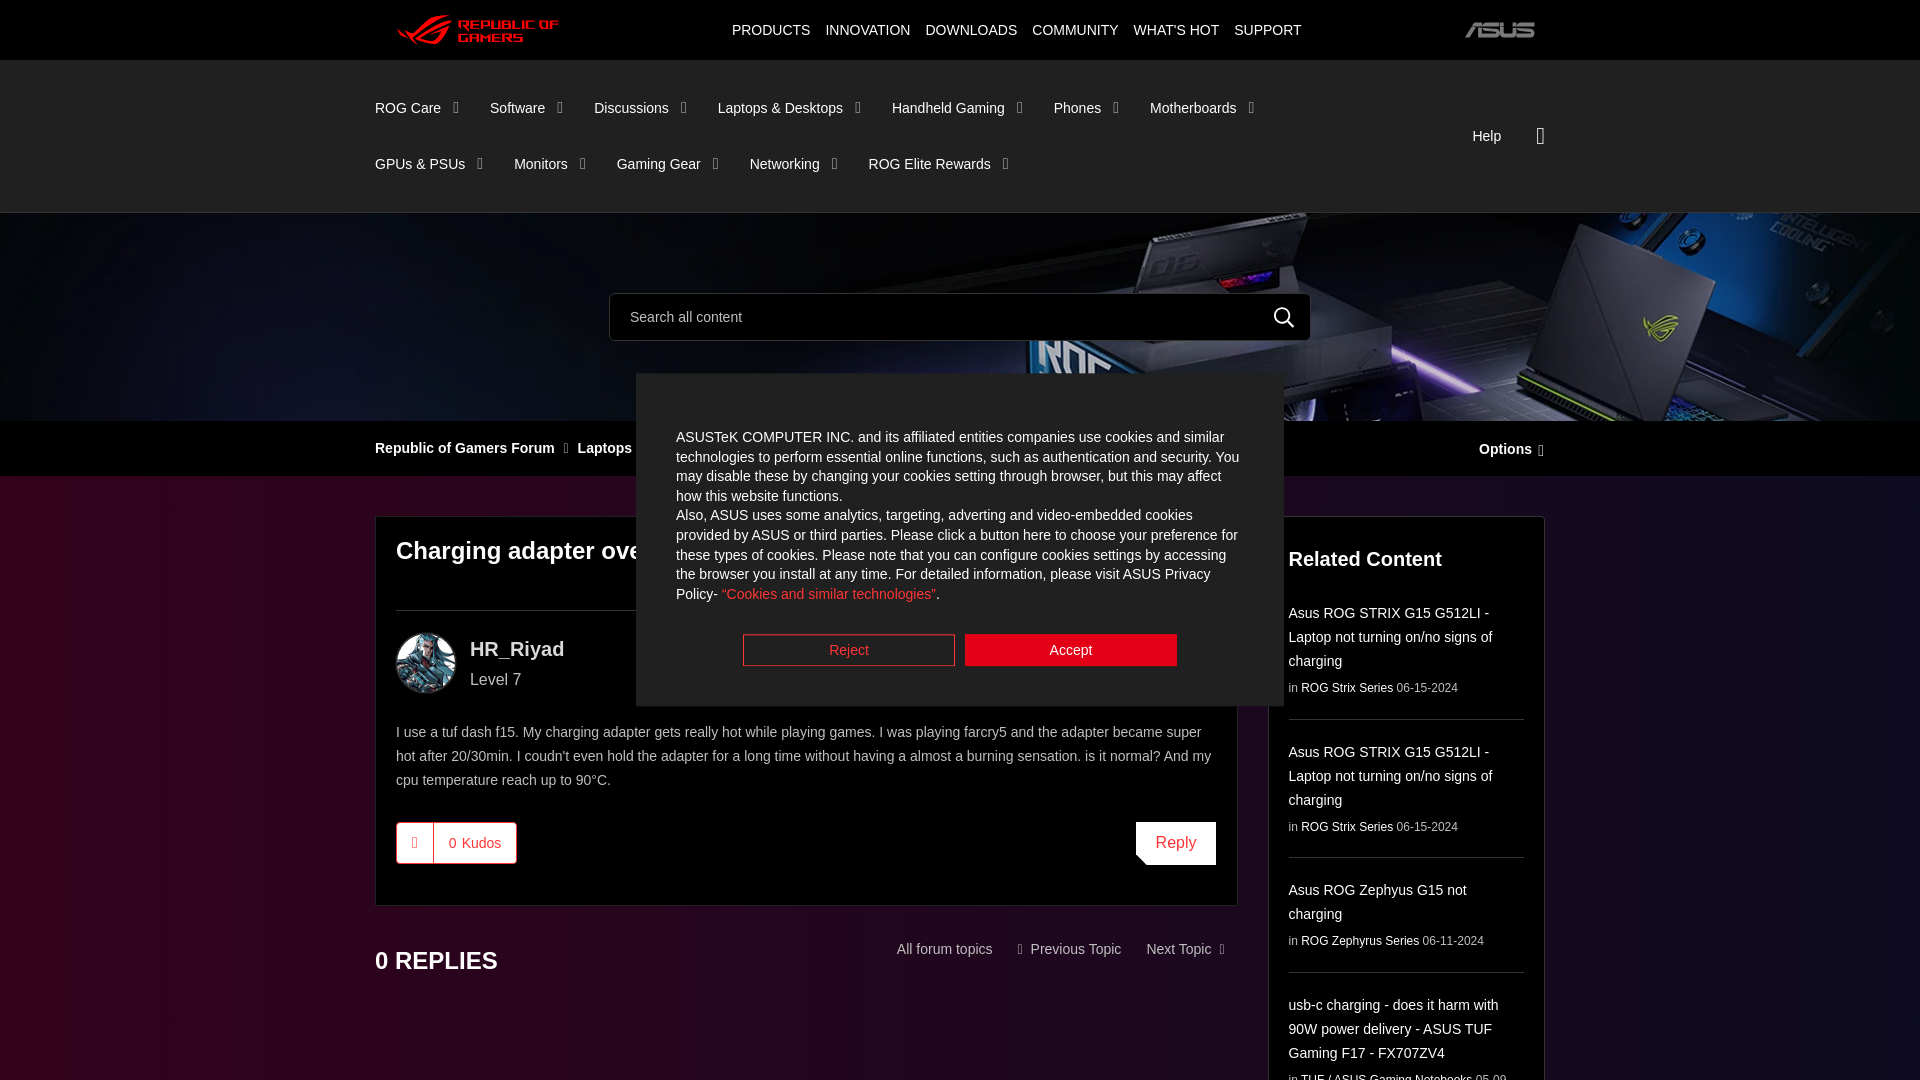 The height and width of the screenshot is (1080, 1920). I want to click on Search, so click(960, 316).